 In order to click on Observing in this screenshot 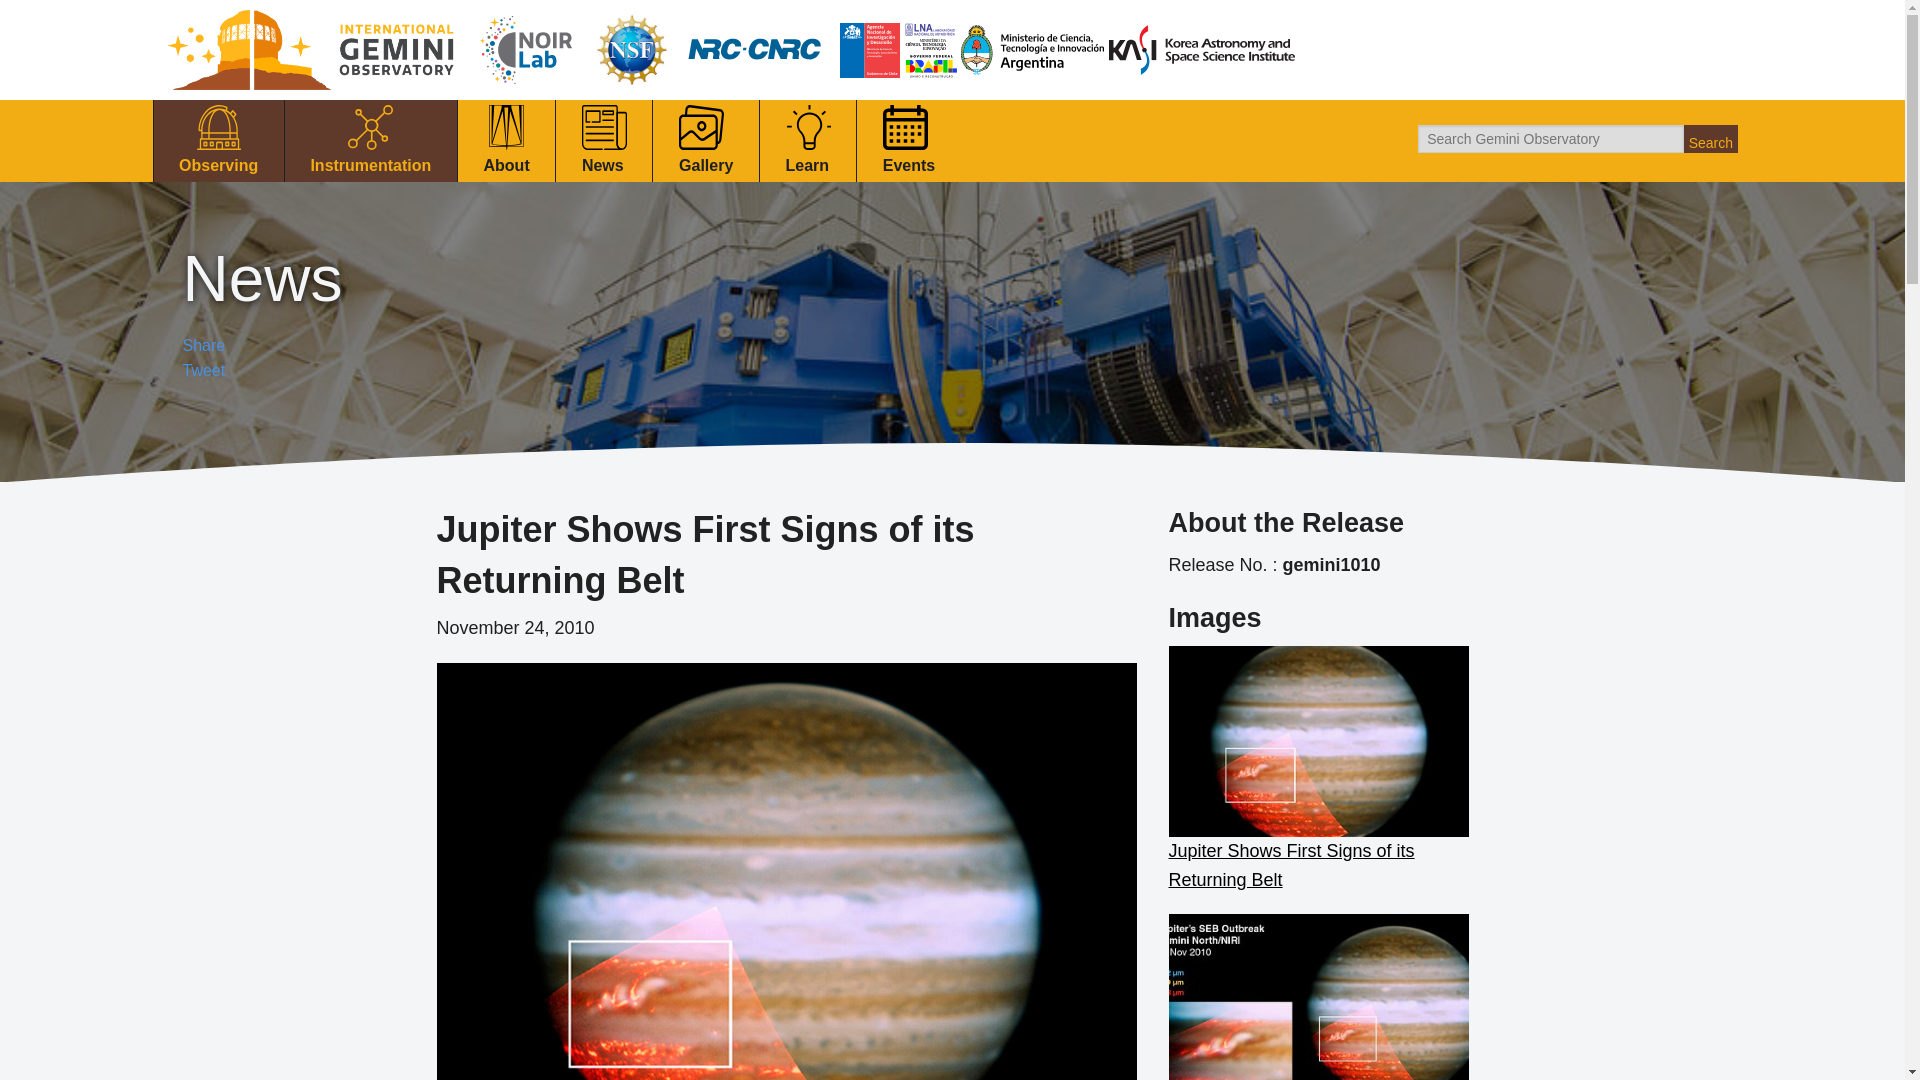, I will do `click(218, 143)`.